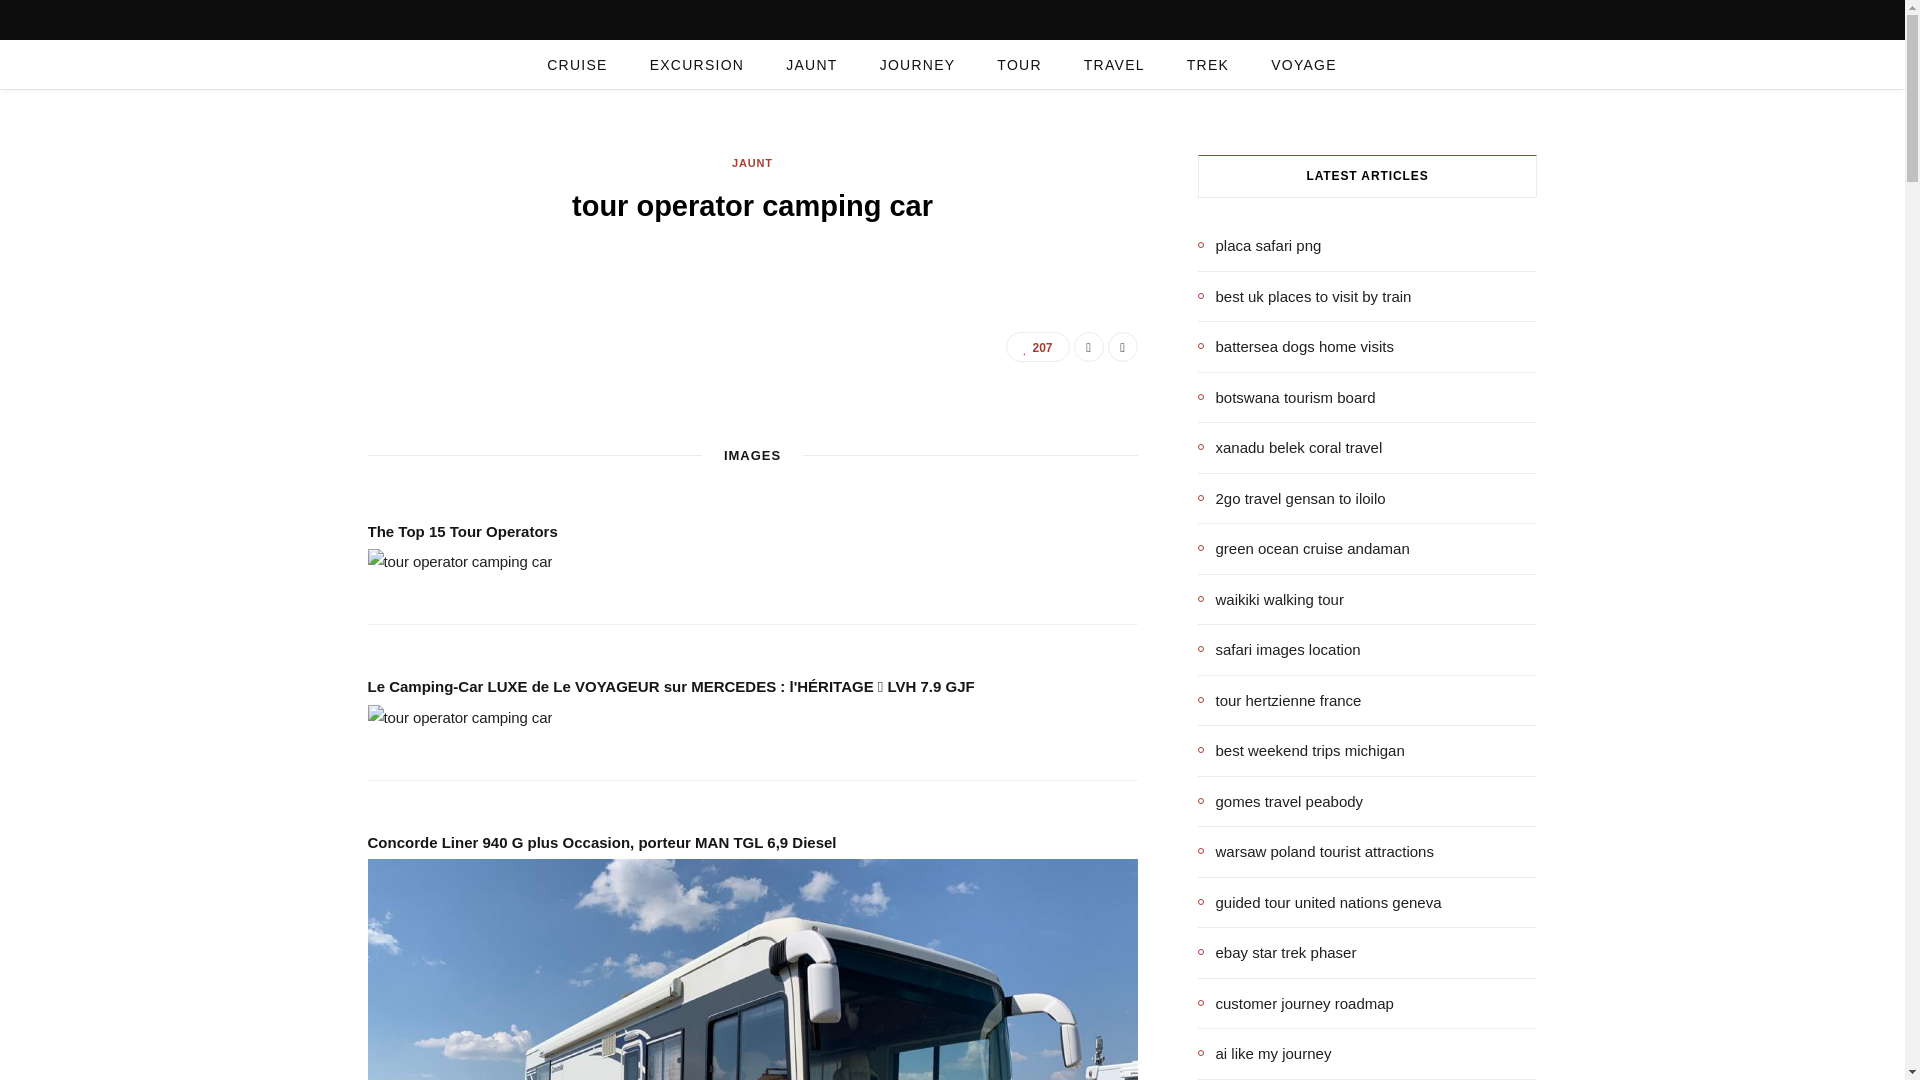  What do you see at coordinates (918, 64) in the screenshot?
I see `JOURNEY` at bounding box center [918, 64].